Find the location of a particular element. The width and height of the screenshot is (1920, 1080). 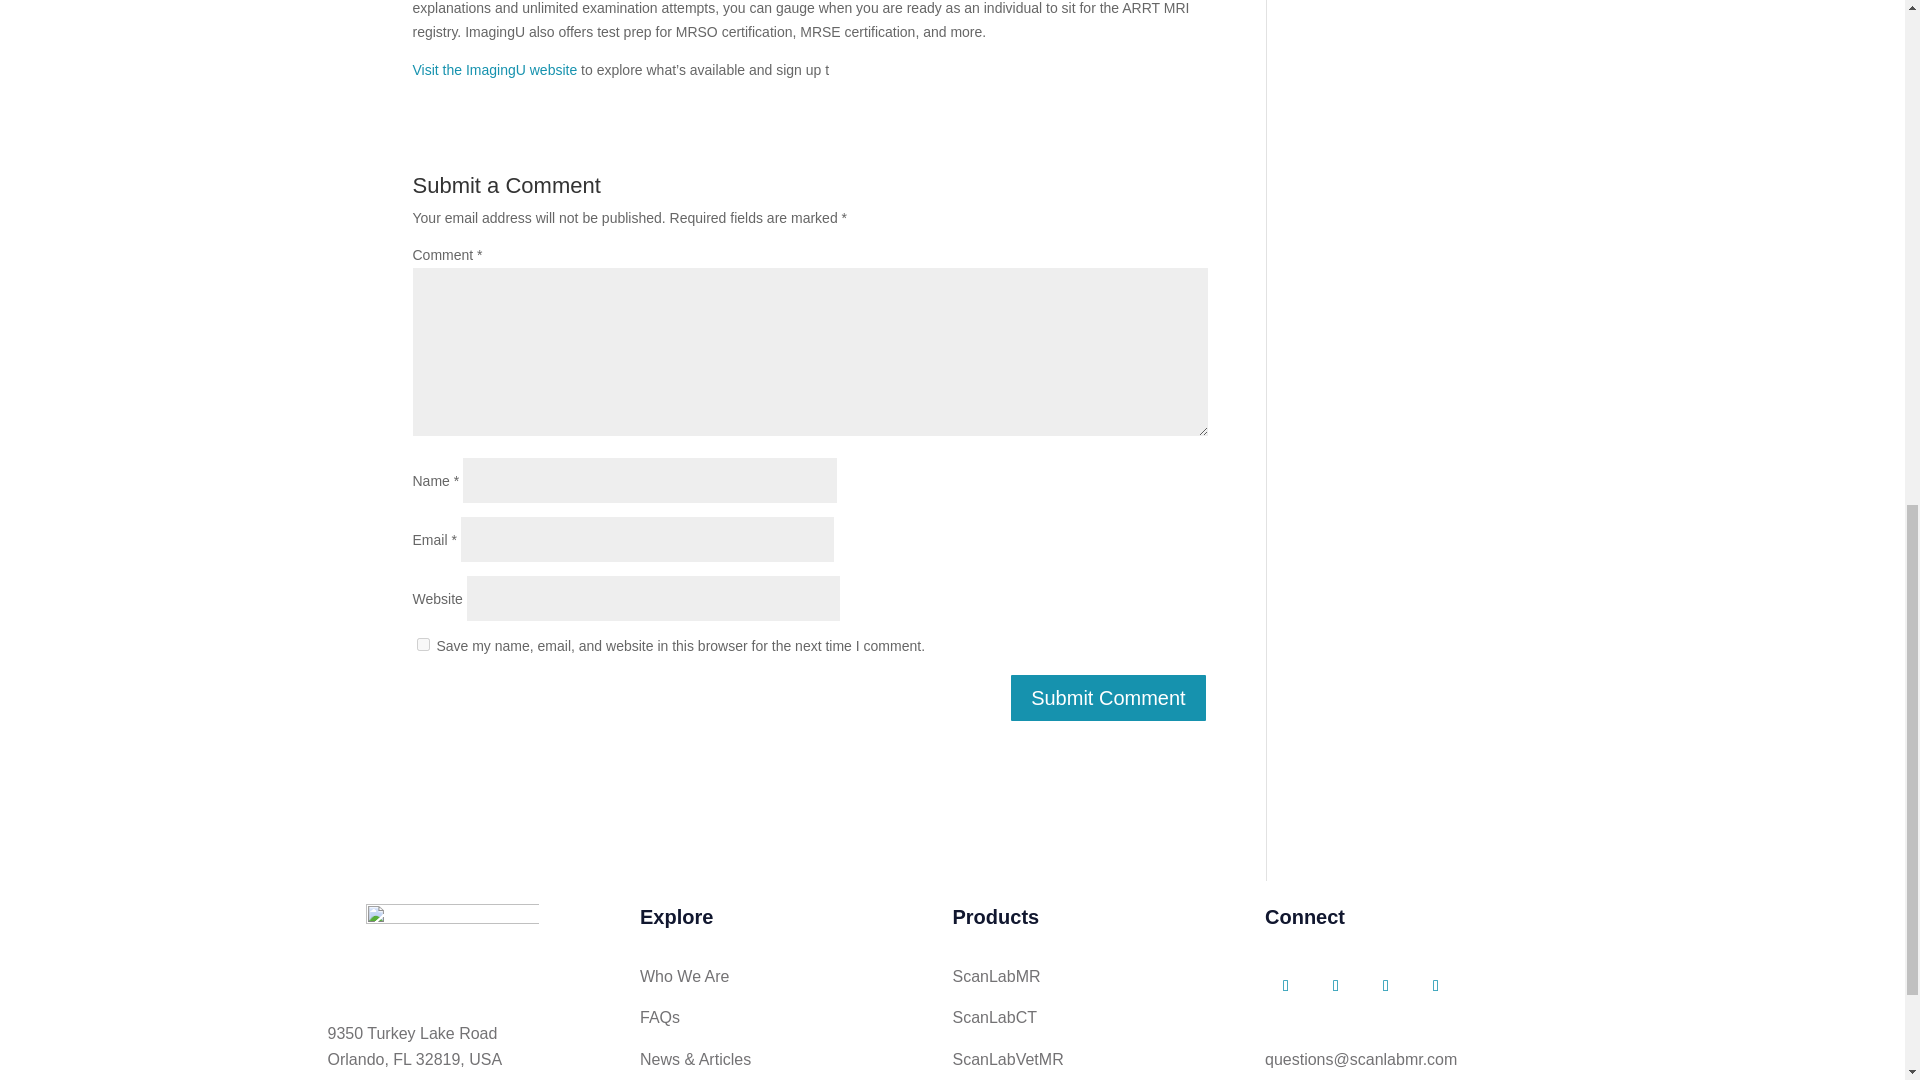

Who We Are is located at coordinates (684, 976).